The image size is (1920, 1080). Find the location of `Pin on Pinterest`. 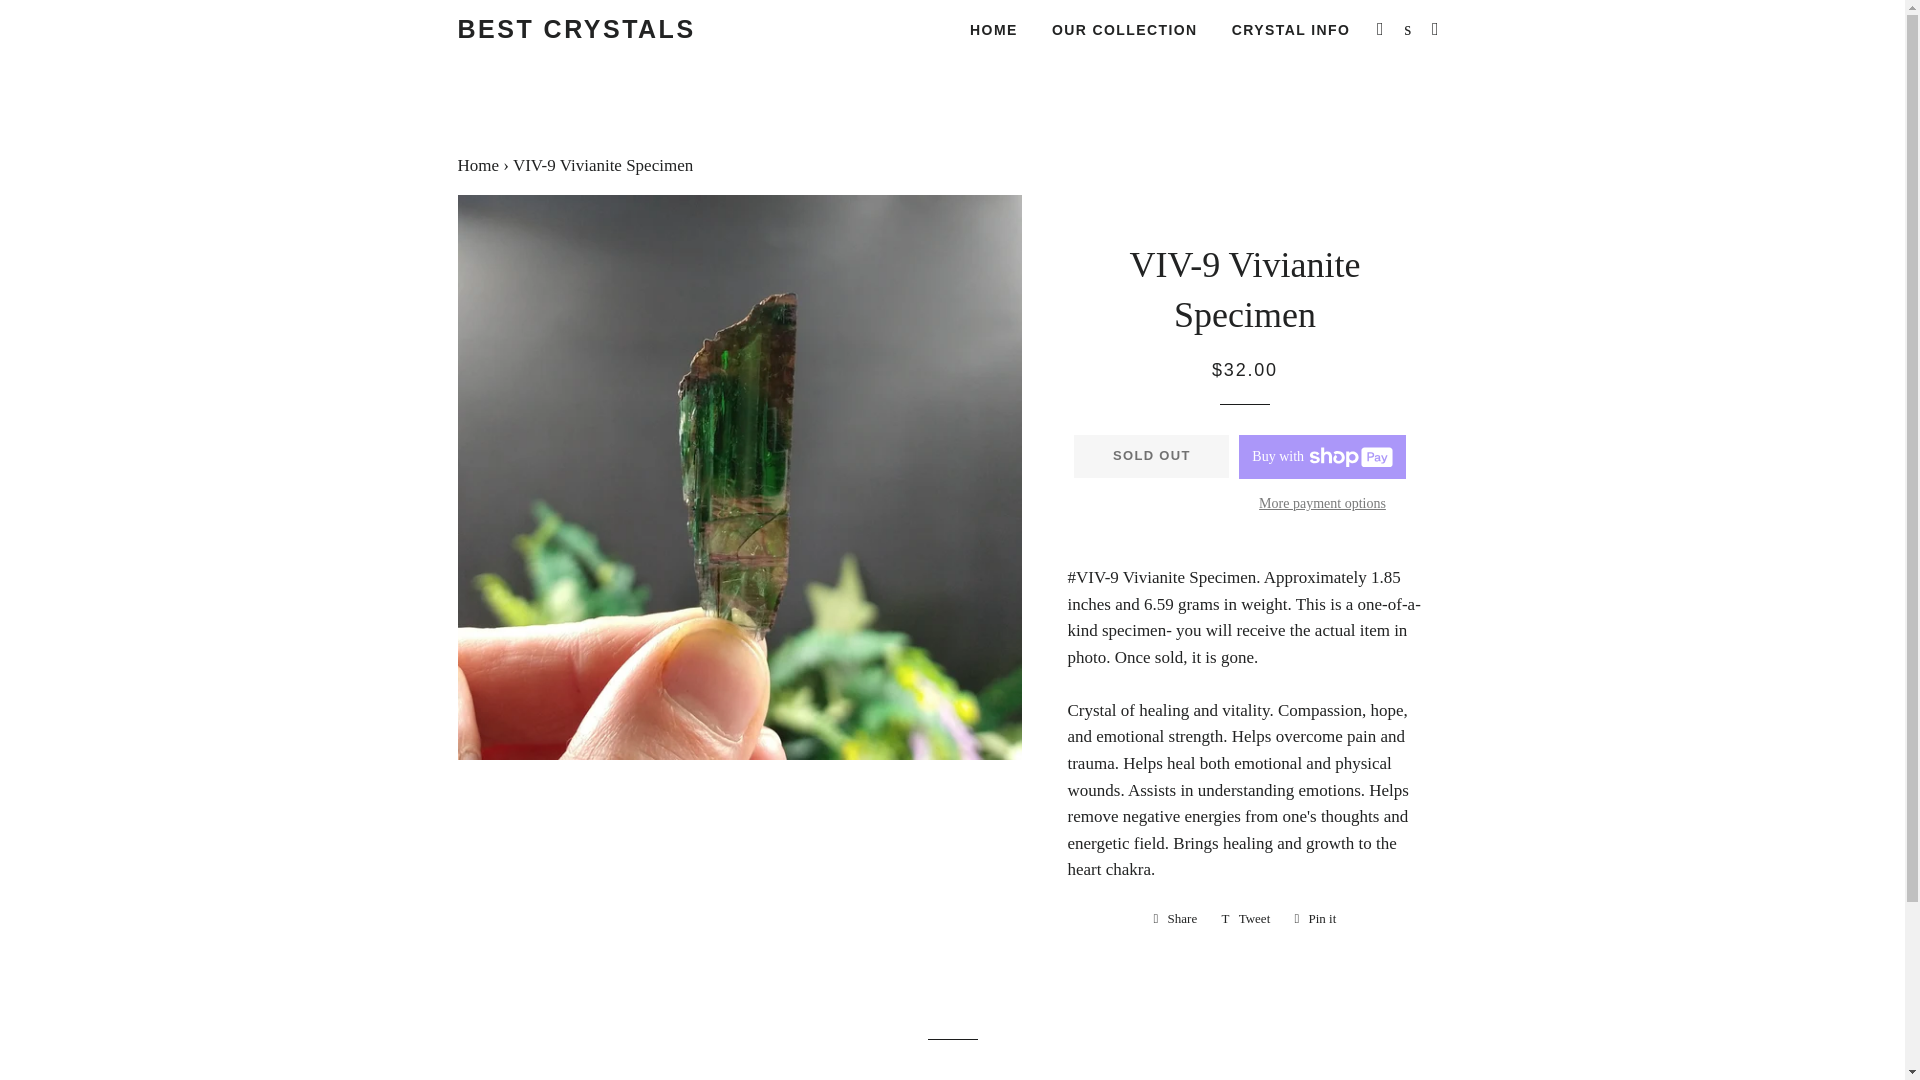

Pin on Pinterest is located at coordinates (1436, 29).